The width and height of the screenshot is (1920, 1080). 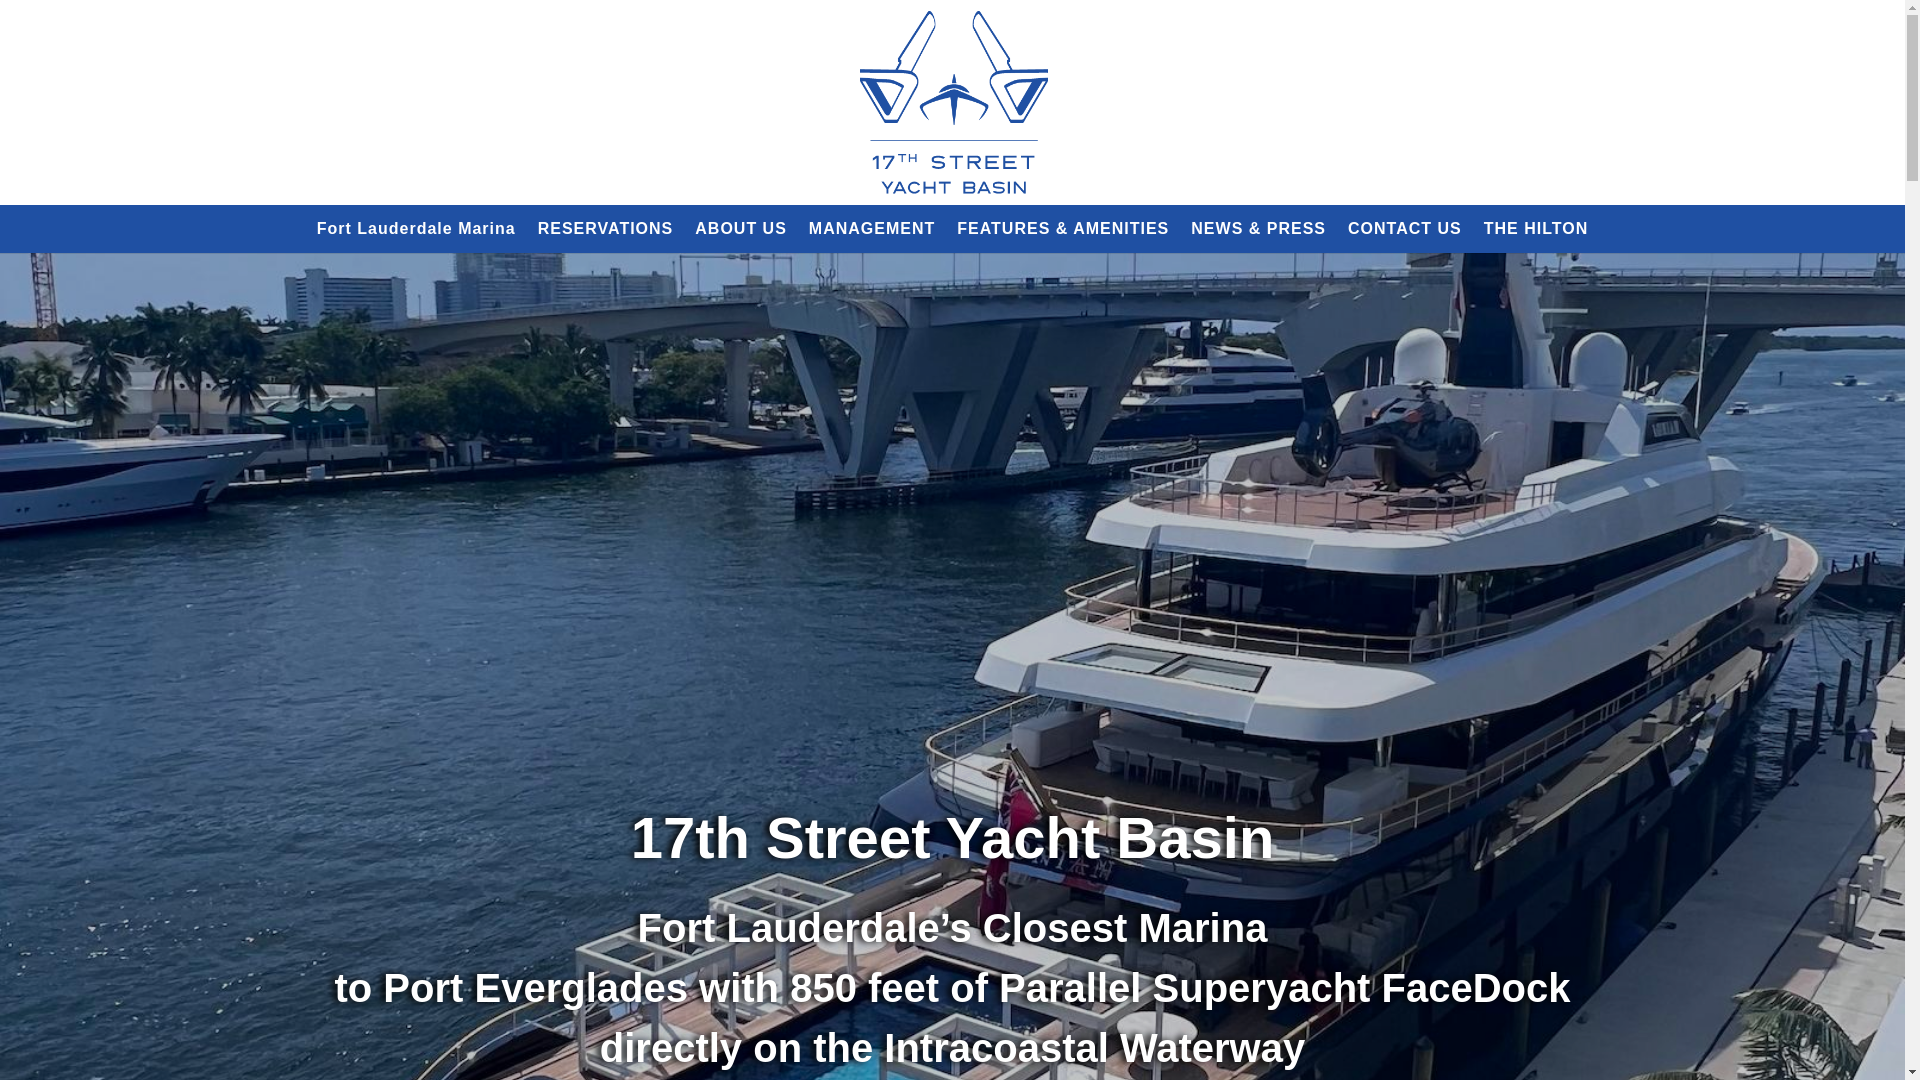 I want to click on ABOUT US, so click(x=741, y=229).